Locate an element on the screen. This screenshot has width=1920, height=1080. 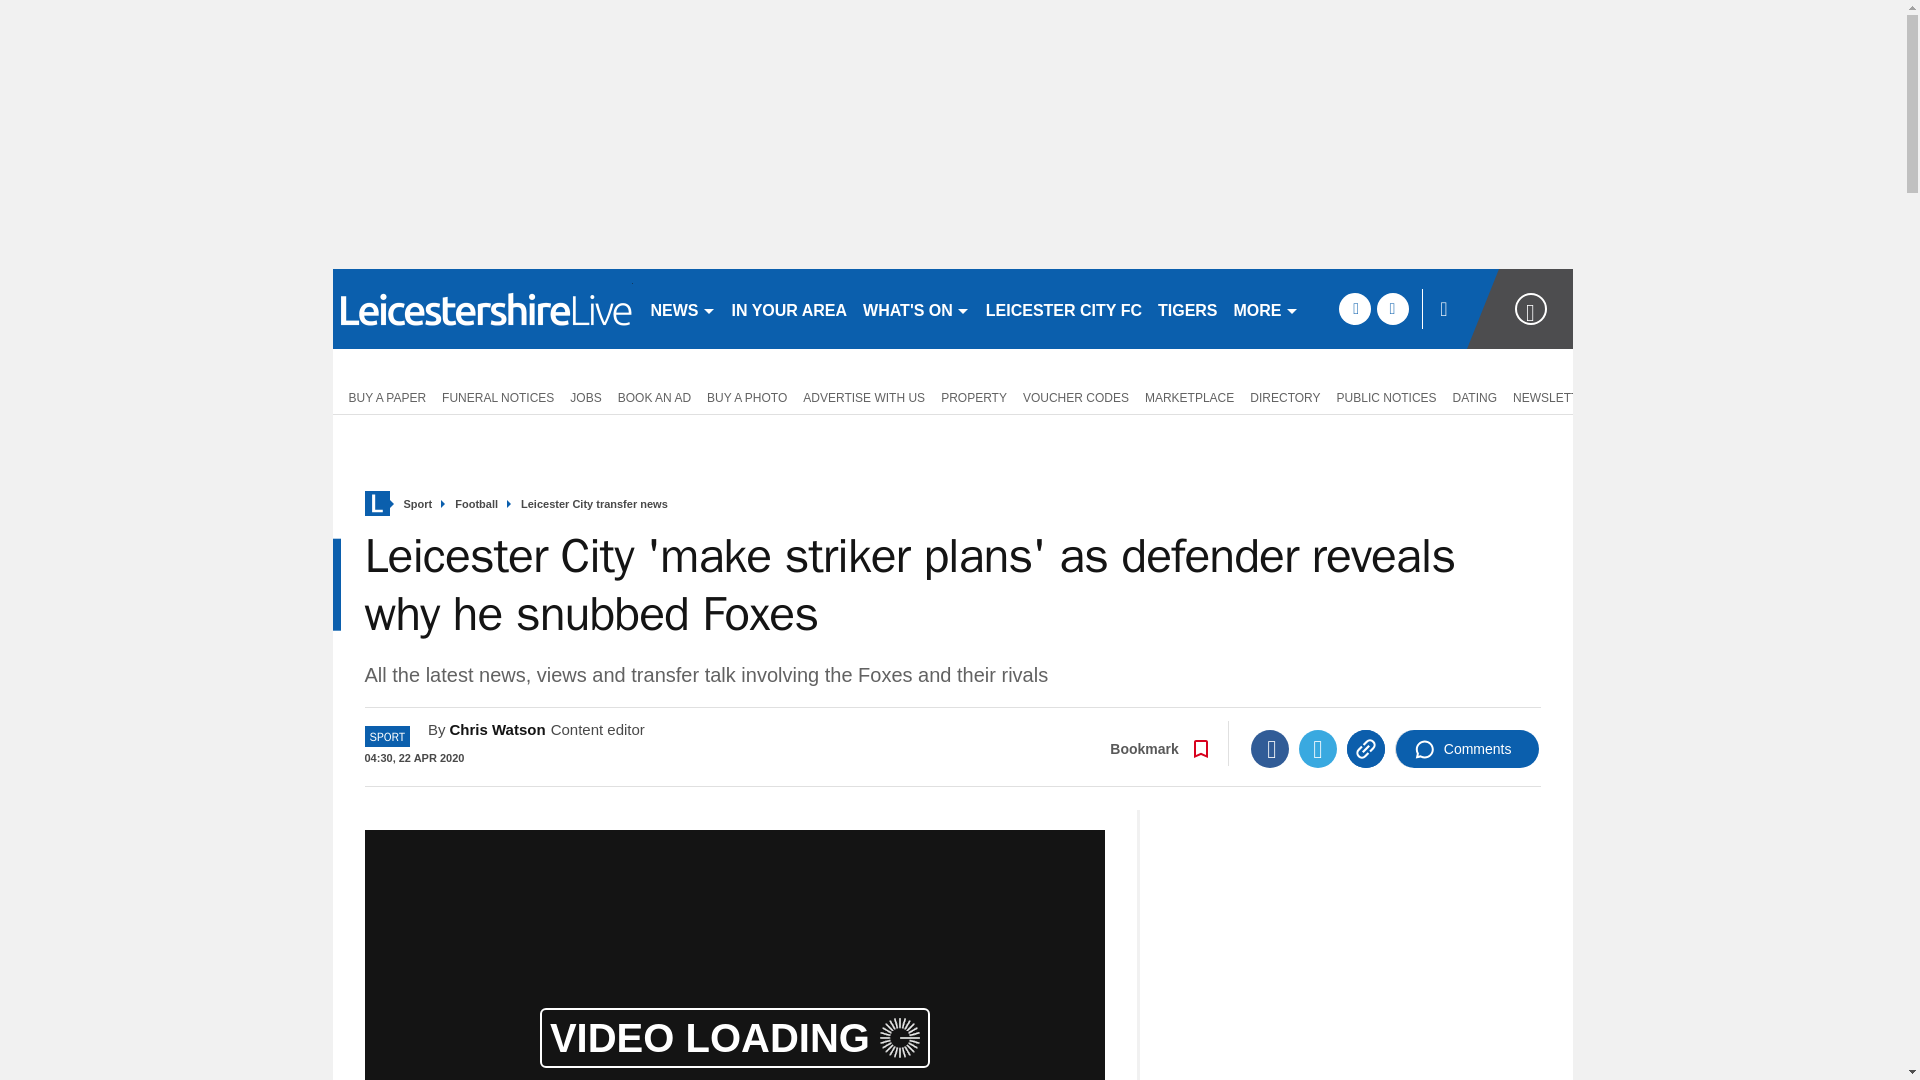
MORE is located at coordinates (1266, 308).